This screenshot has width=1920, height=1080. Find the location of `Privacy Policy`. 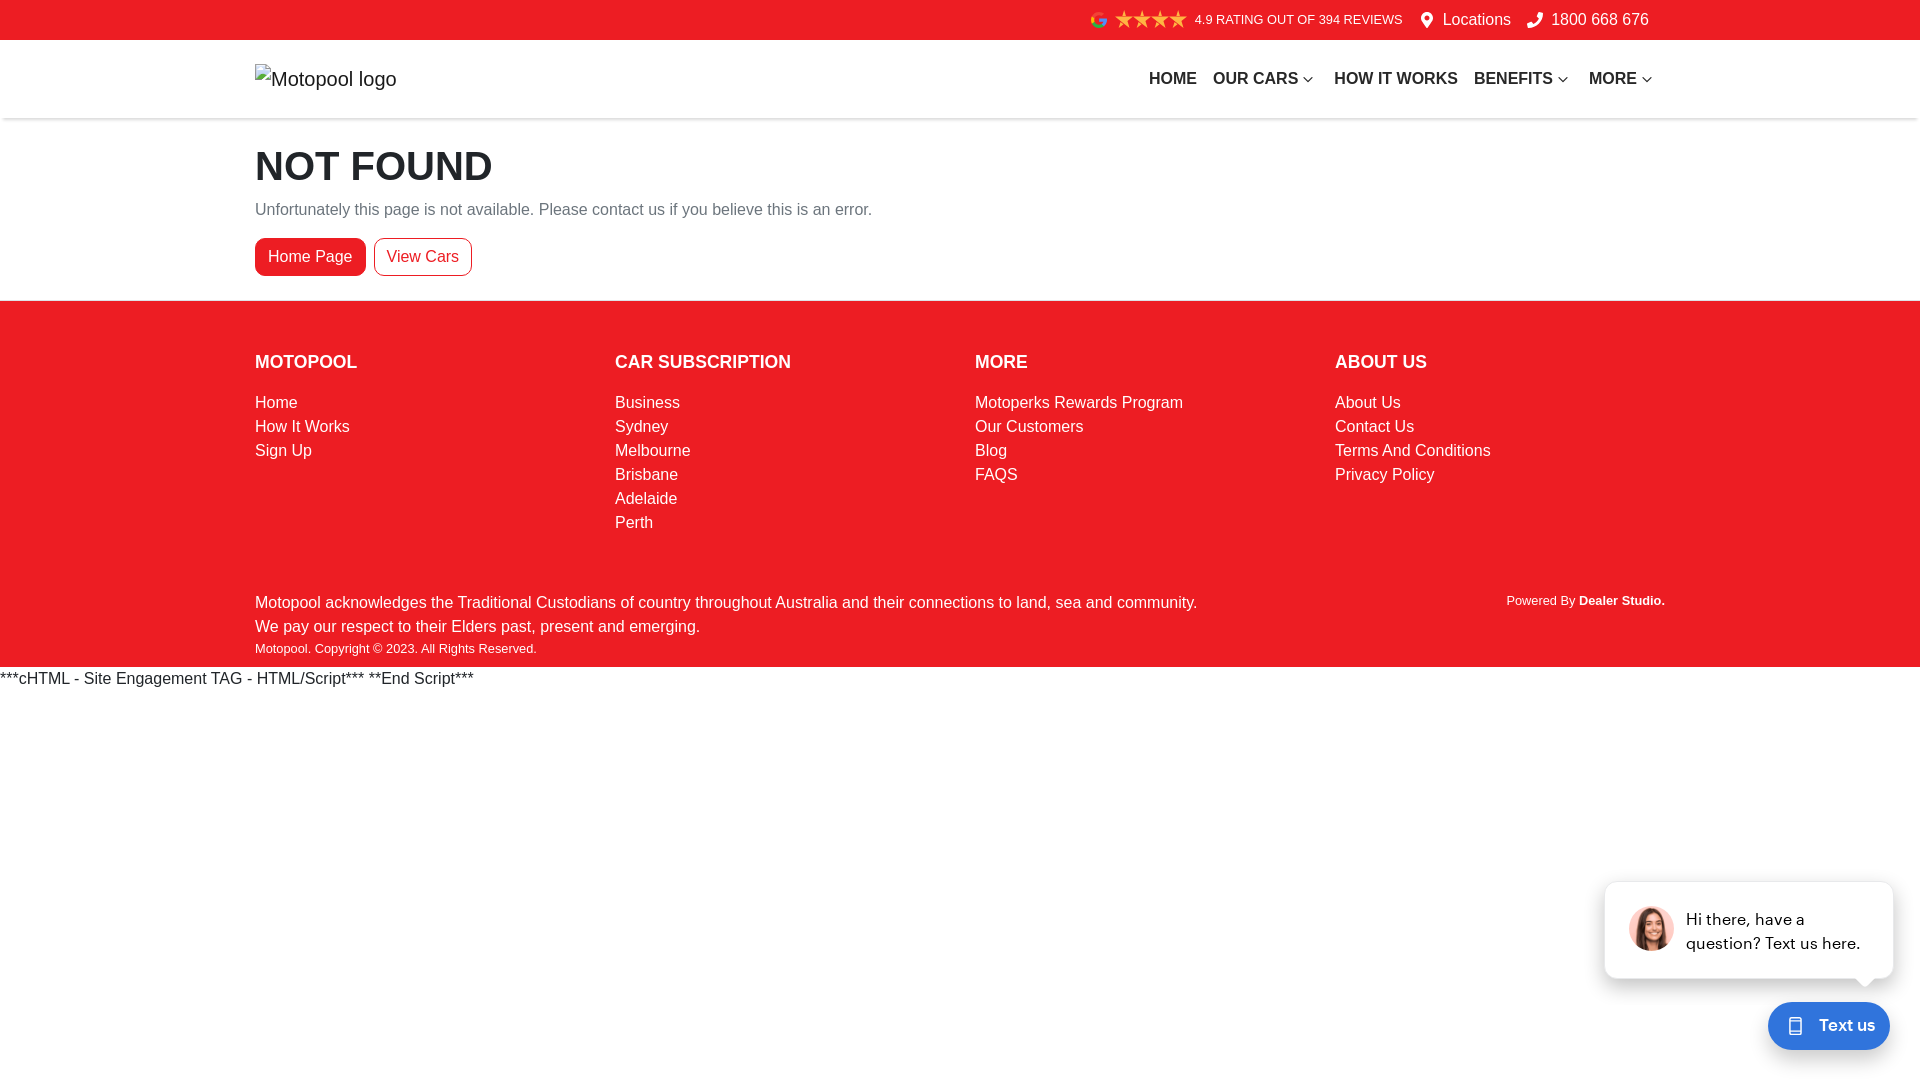

Privacy Policy is located at coordinates (1385, 474).